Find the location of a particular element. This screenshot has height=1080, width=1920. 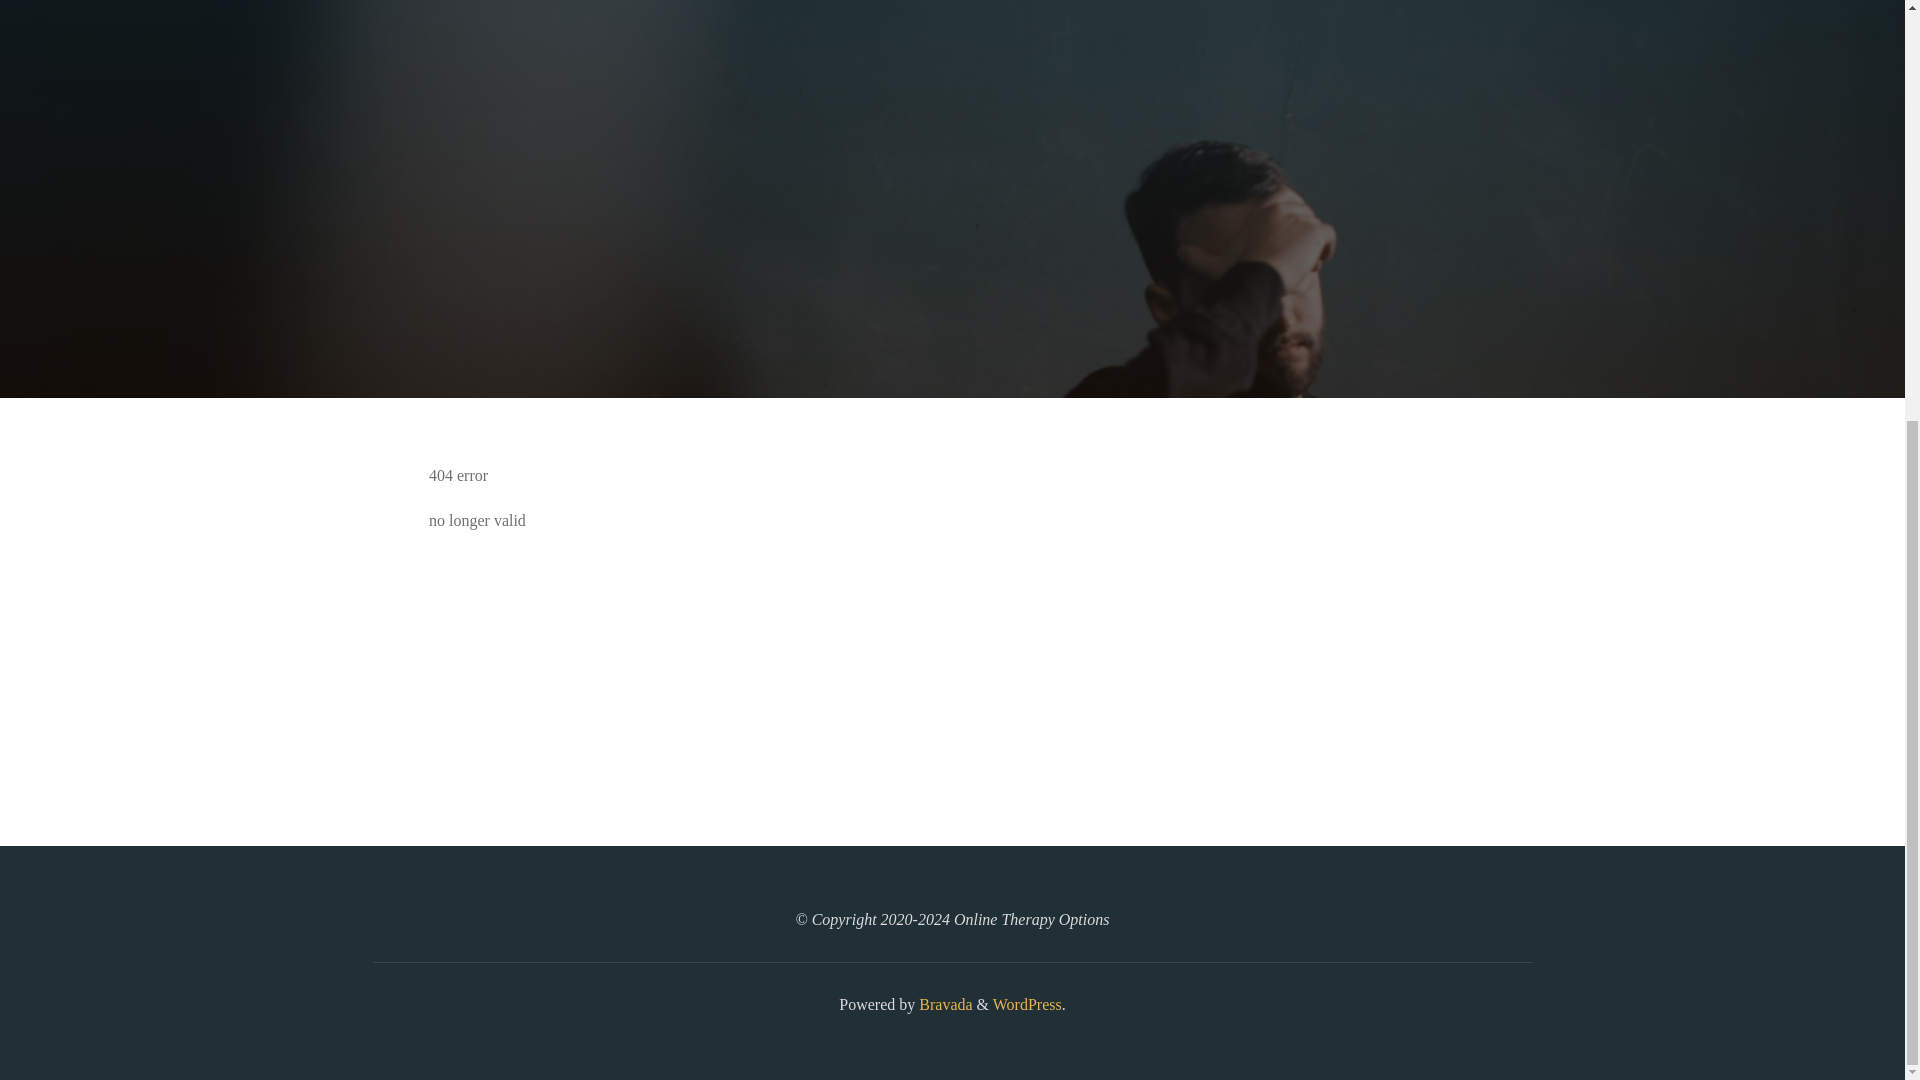

Bravada is located at coordinates (943, 1004).